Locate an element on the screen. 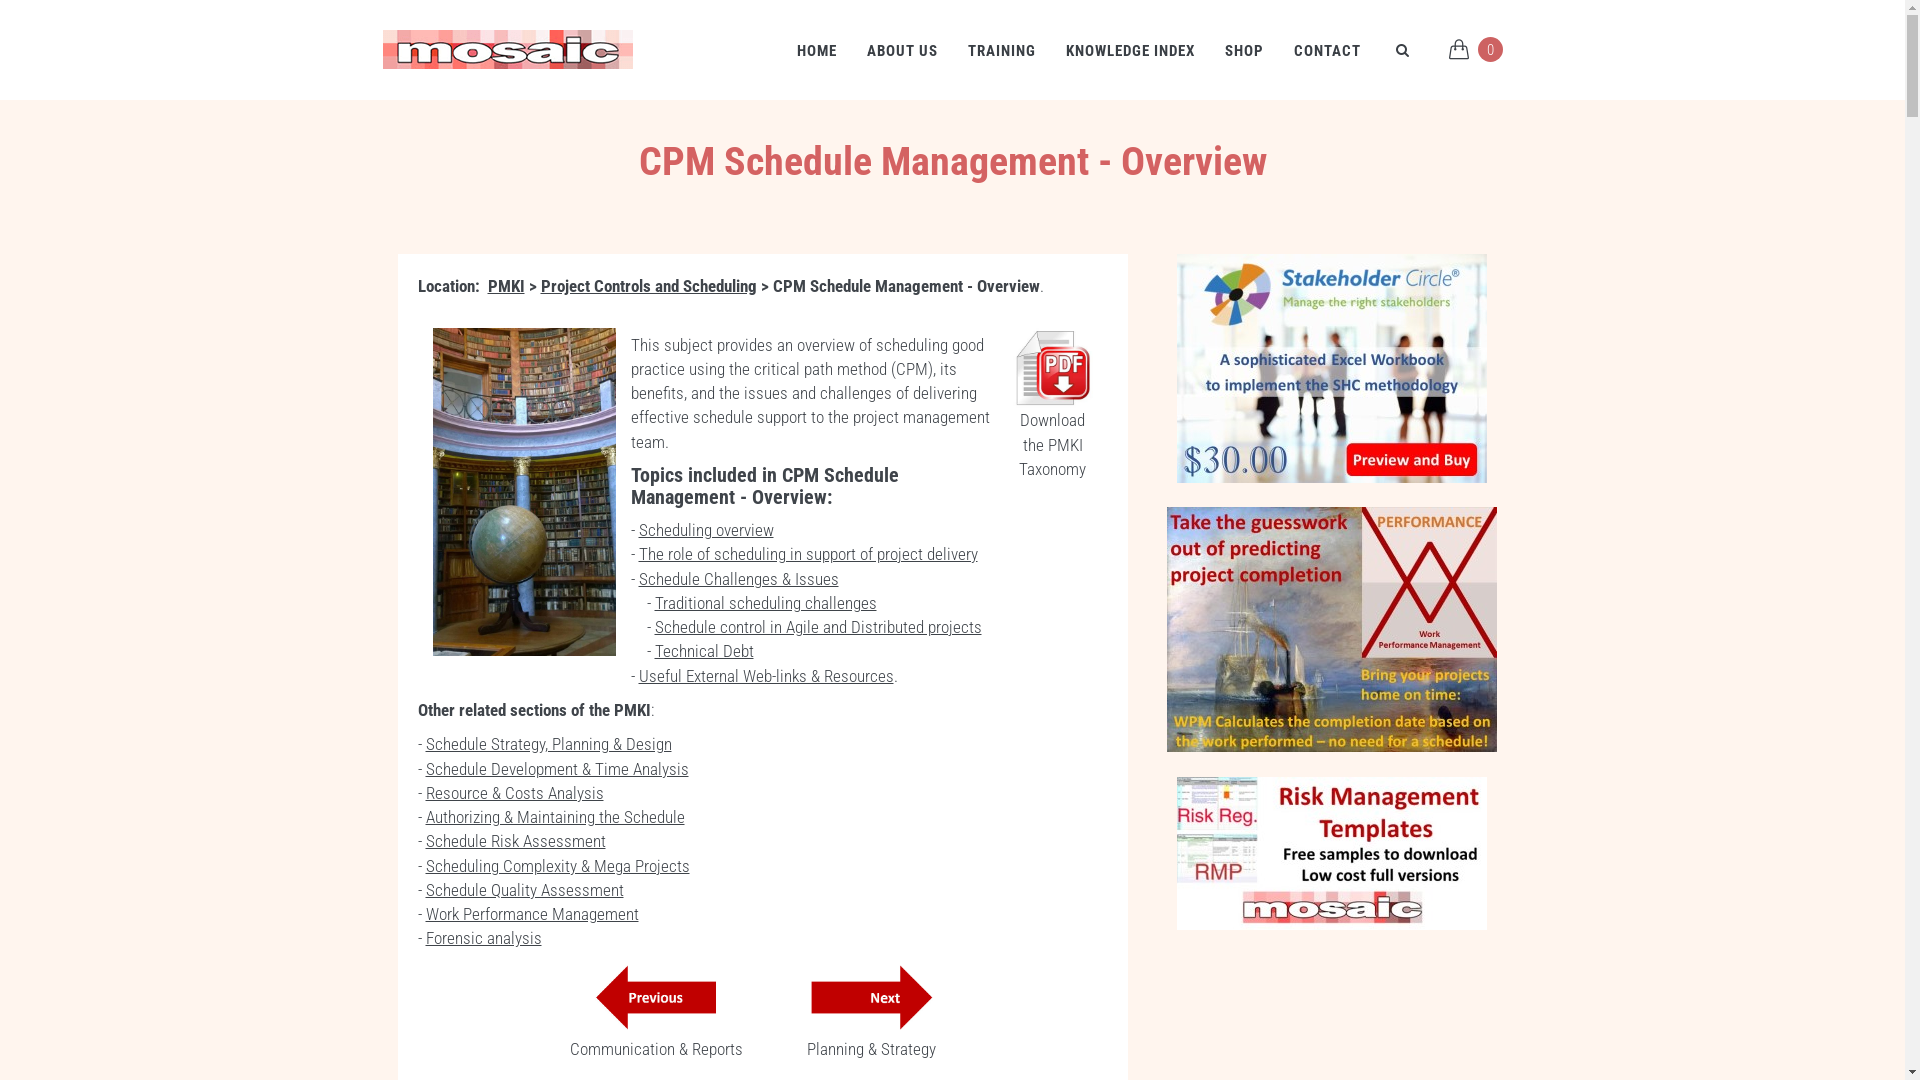 The image size is (1920, 1080). The PMKI Library is located at coordinates (524, 492).